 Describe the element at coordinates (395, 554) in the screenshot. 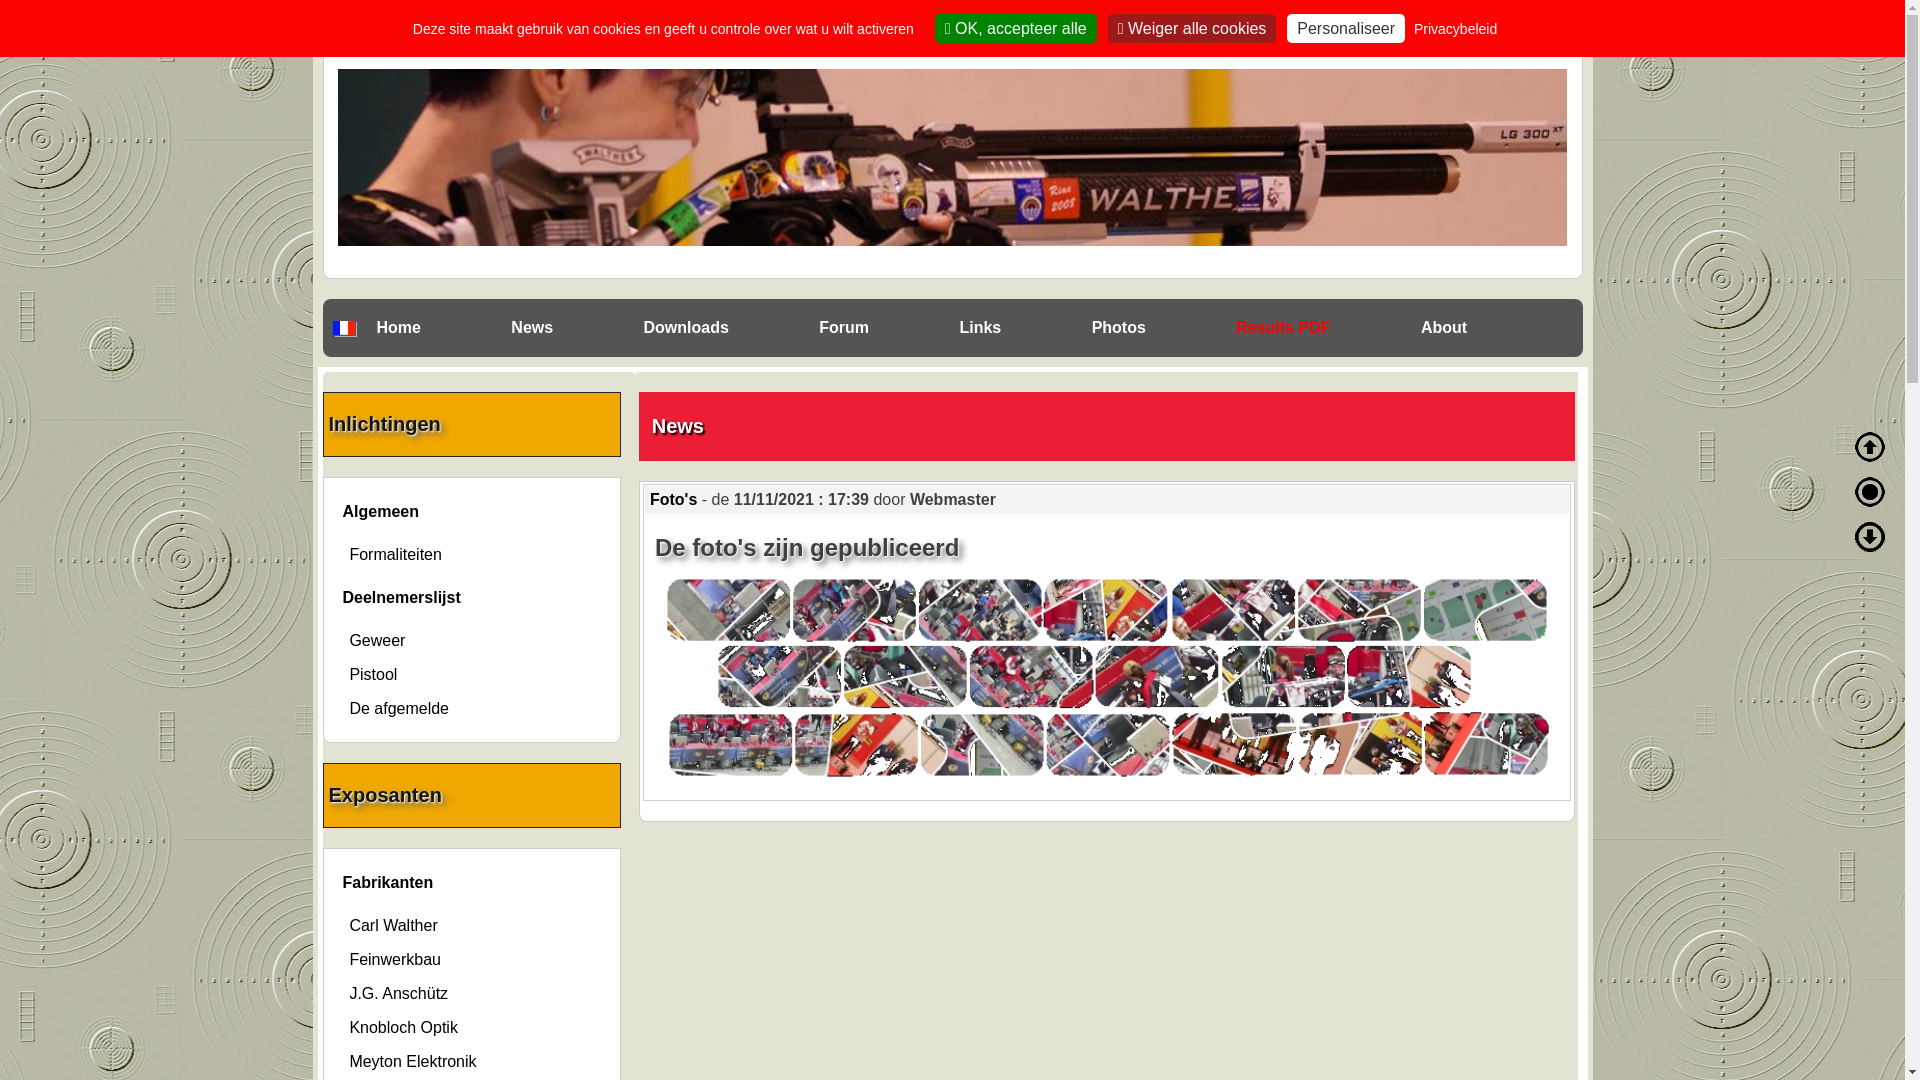

I see `Formaliteiten` at that location.